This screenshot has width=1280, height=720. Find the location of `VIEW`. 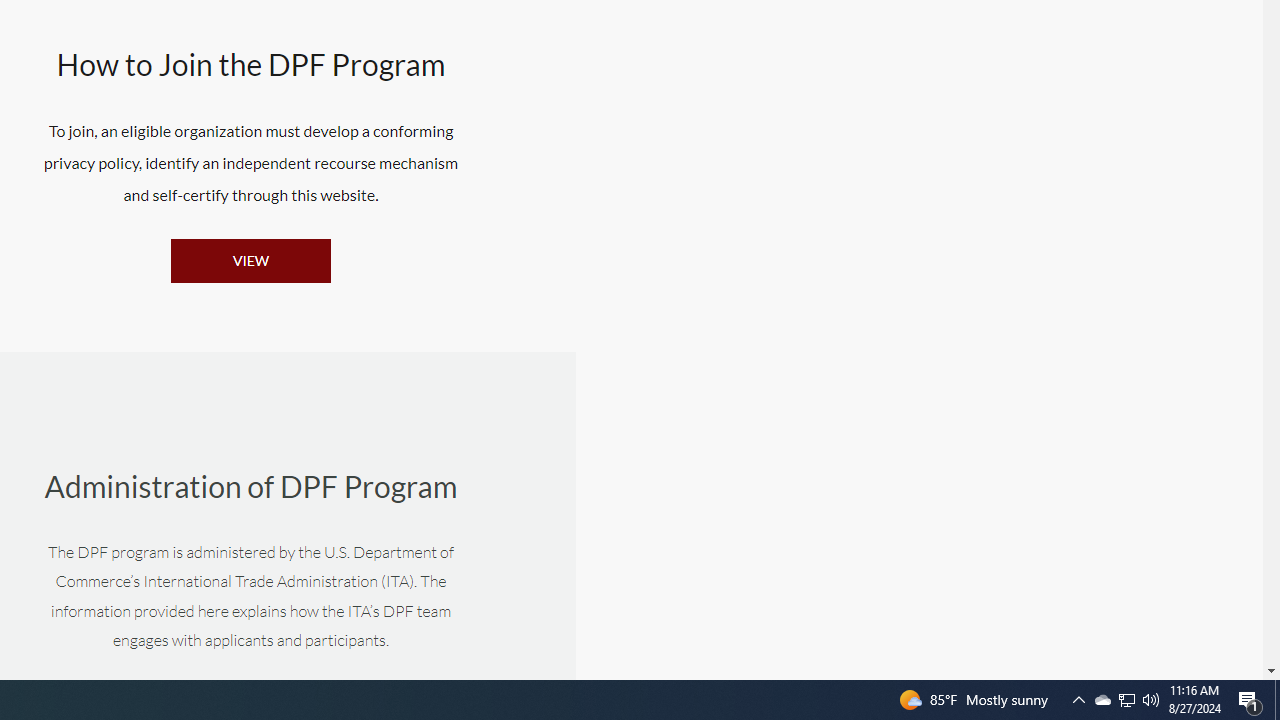

VIEW is located at coordinates (251, 260).